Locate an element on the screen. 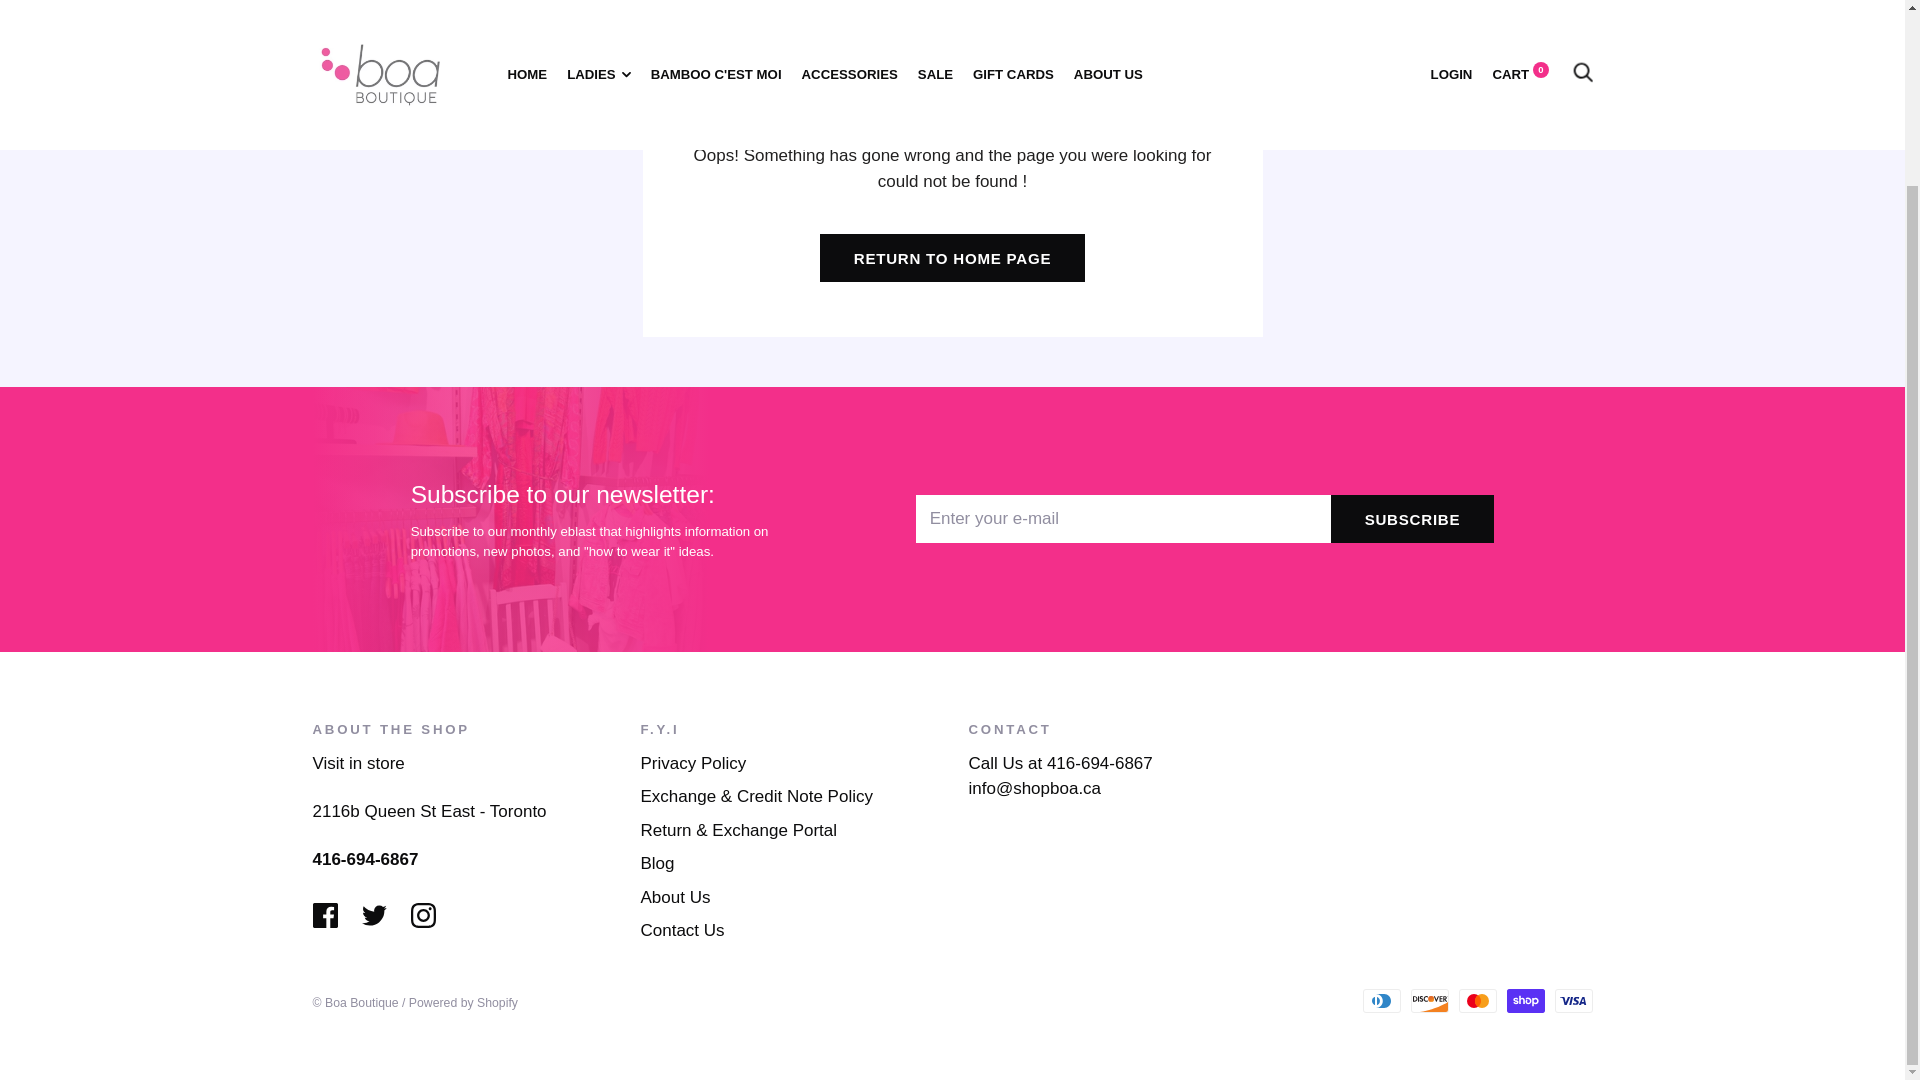  Instagram is located at coordinates (422, 914).